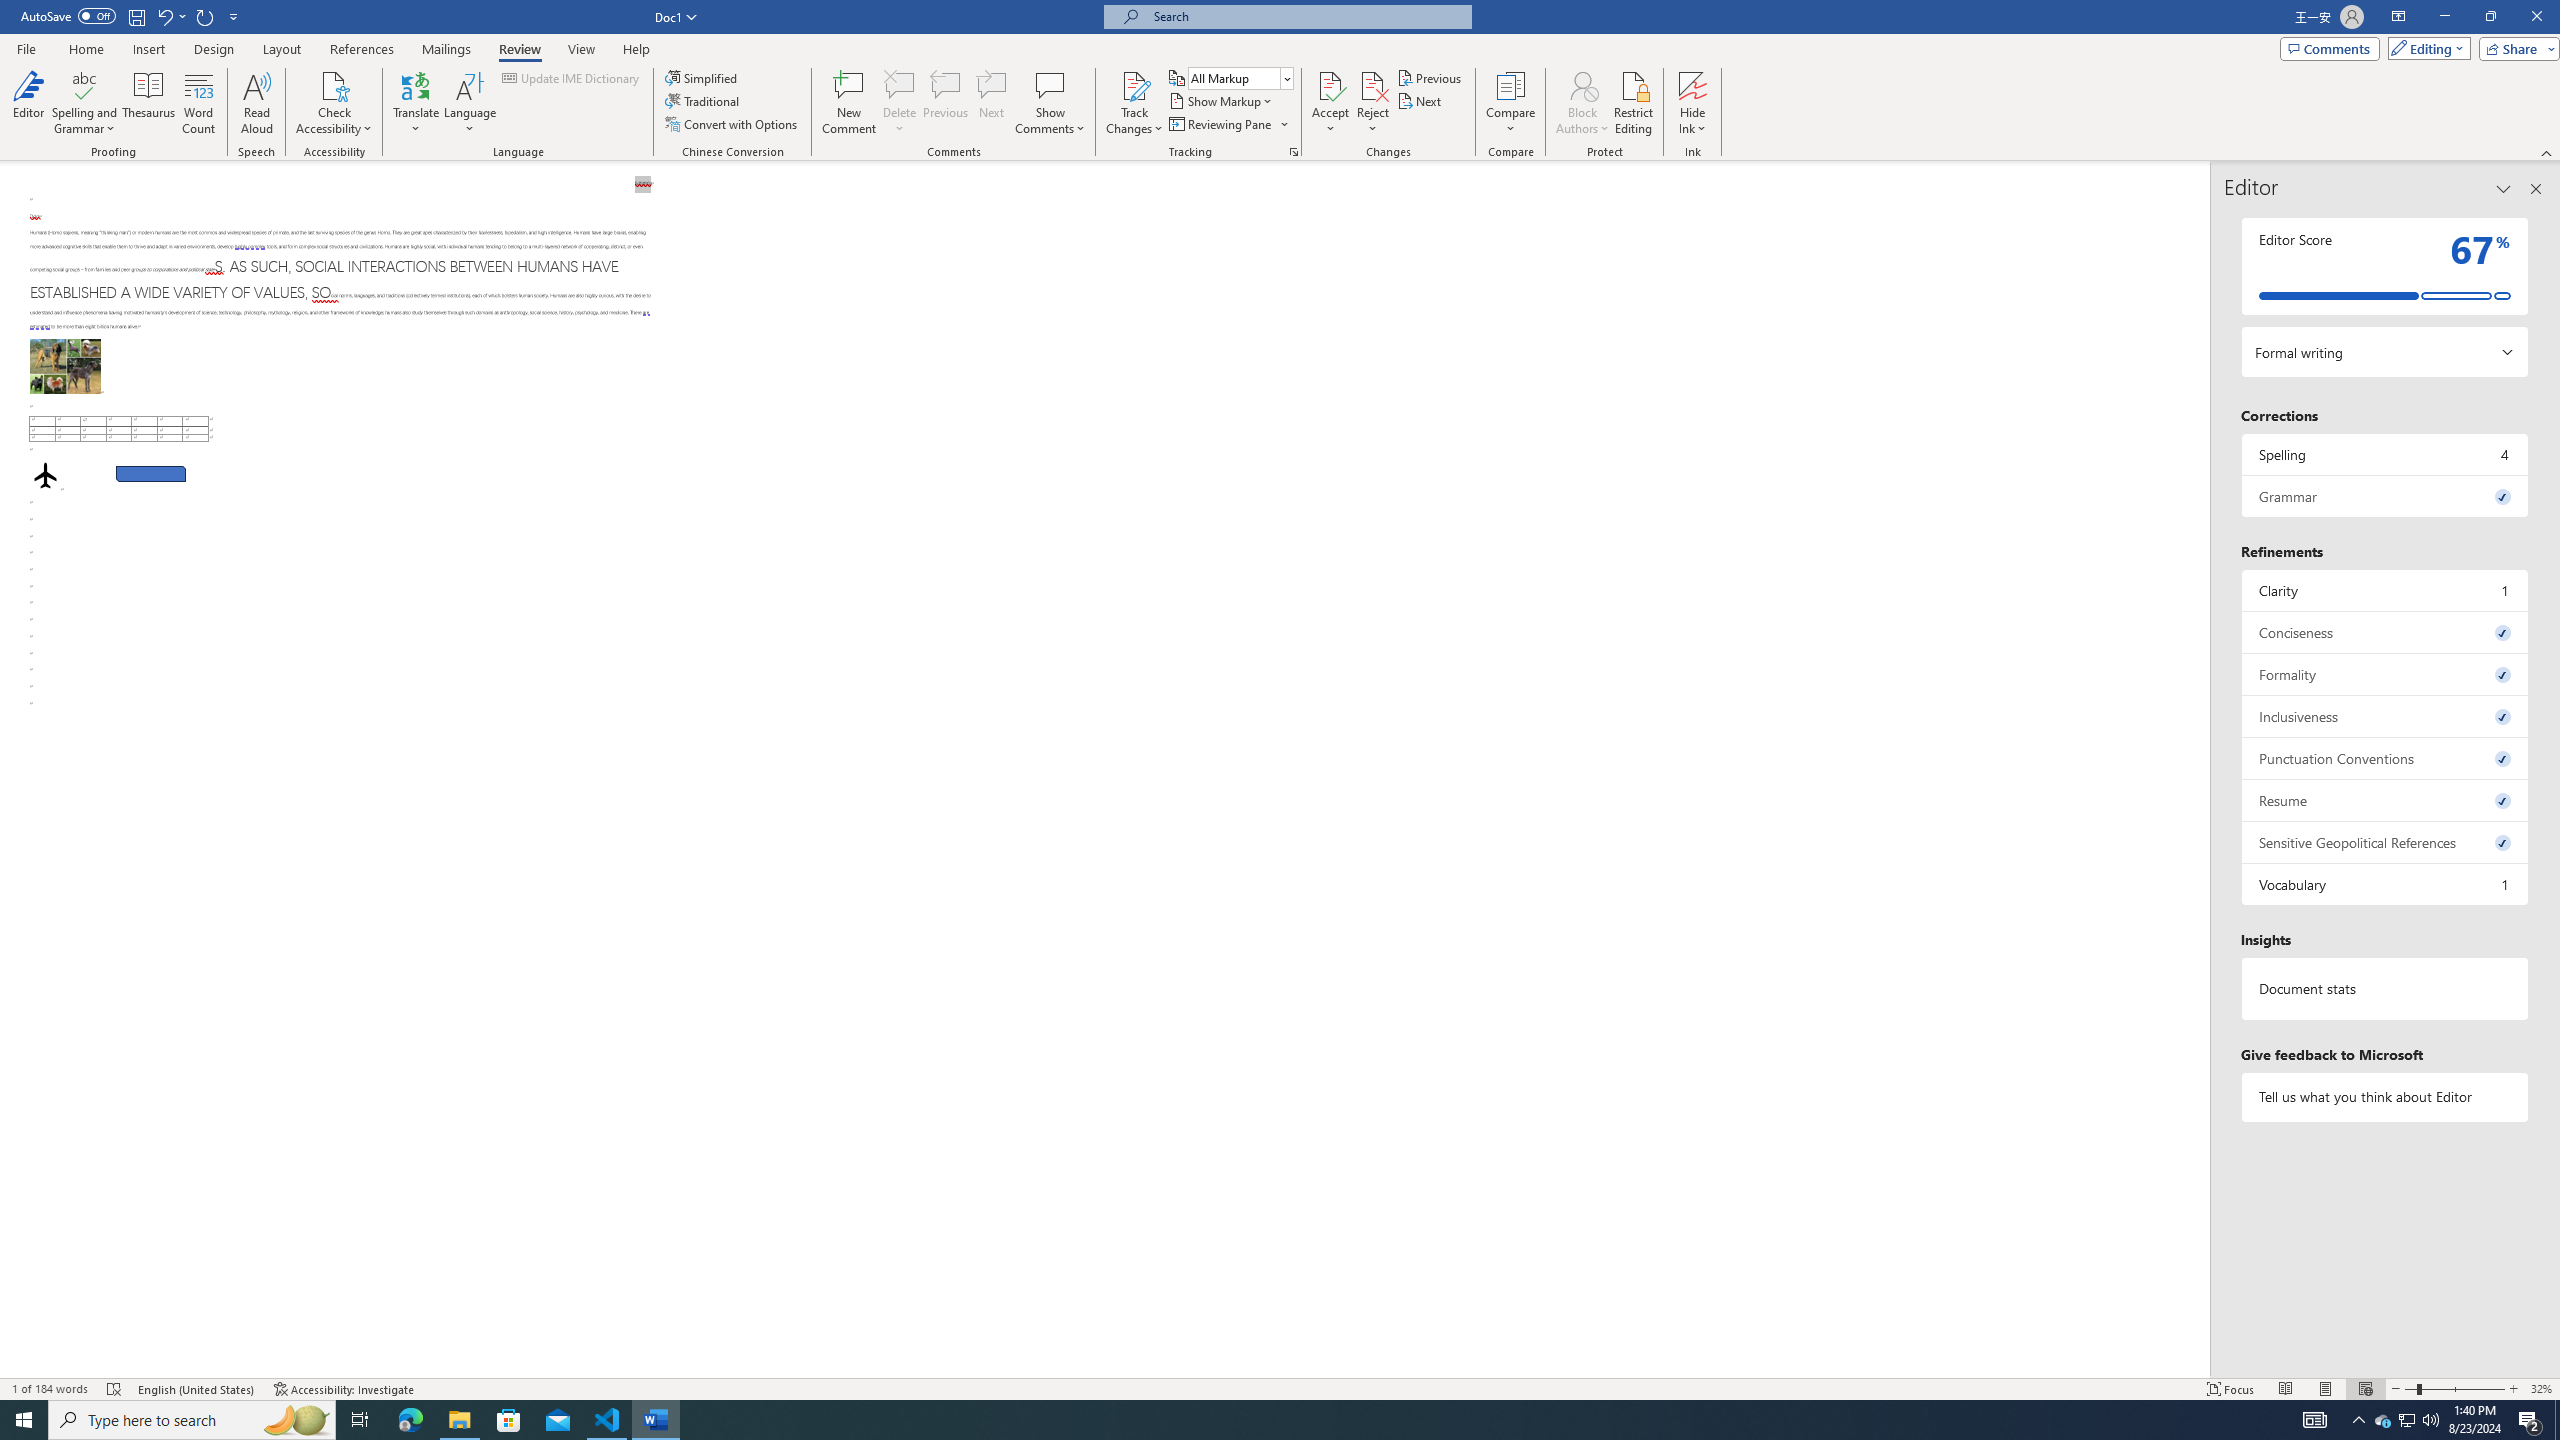  I want to click on Reviewing Pane, so click(1220, 124).